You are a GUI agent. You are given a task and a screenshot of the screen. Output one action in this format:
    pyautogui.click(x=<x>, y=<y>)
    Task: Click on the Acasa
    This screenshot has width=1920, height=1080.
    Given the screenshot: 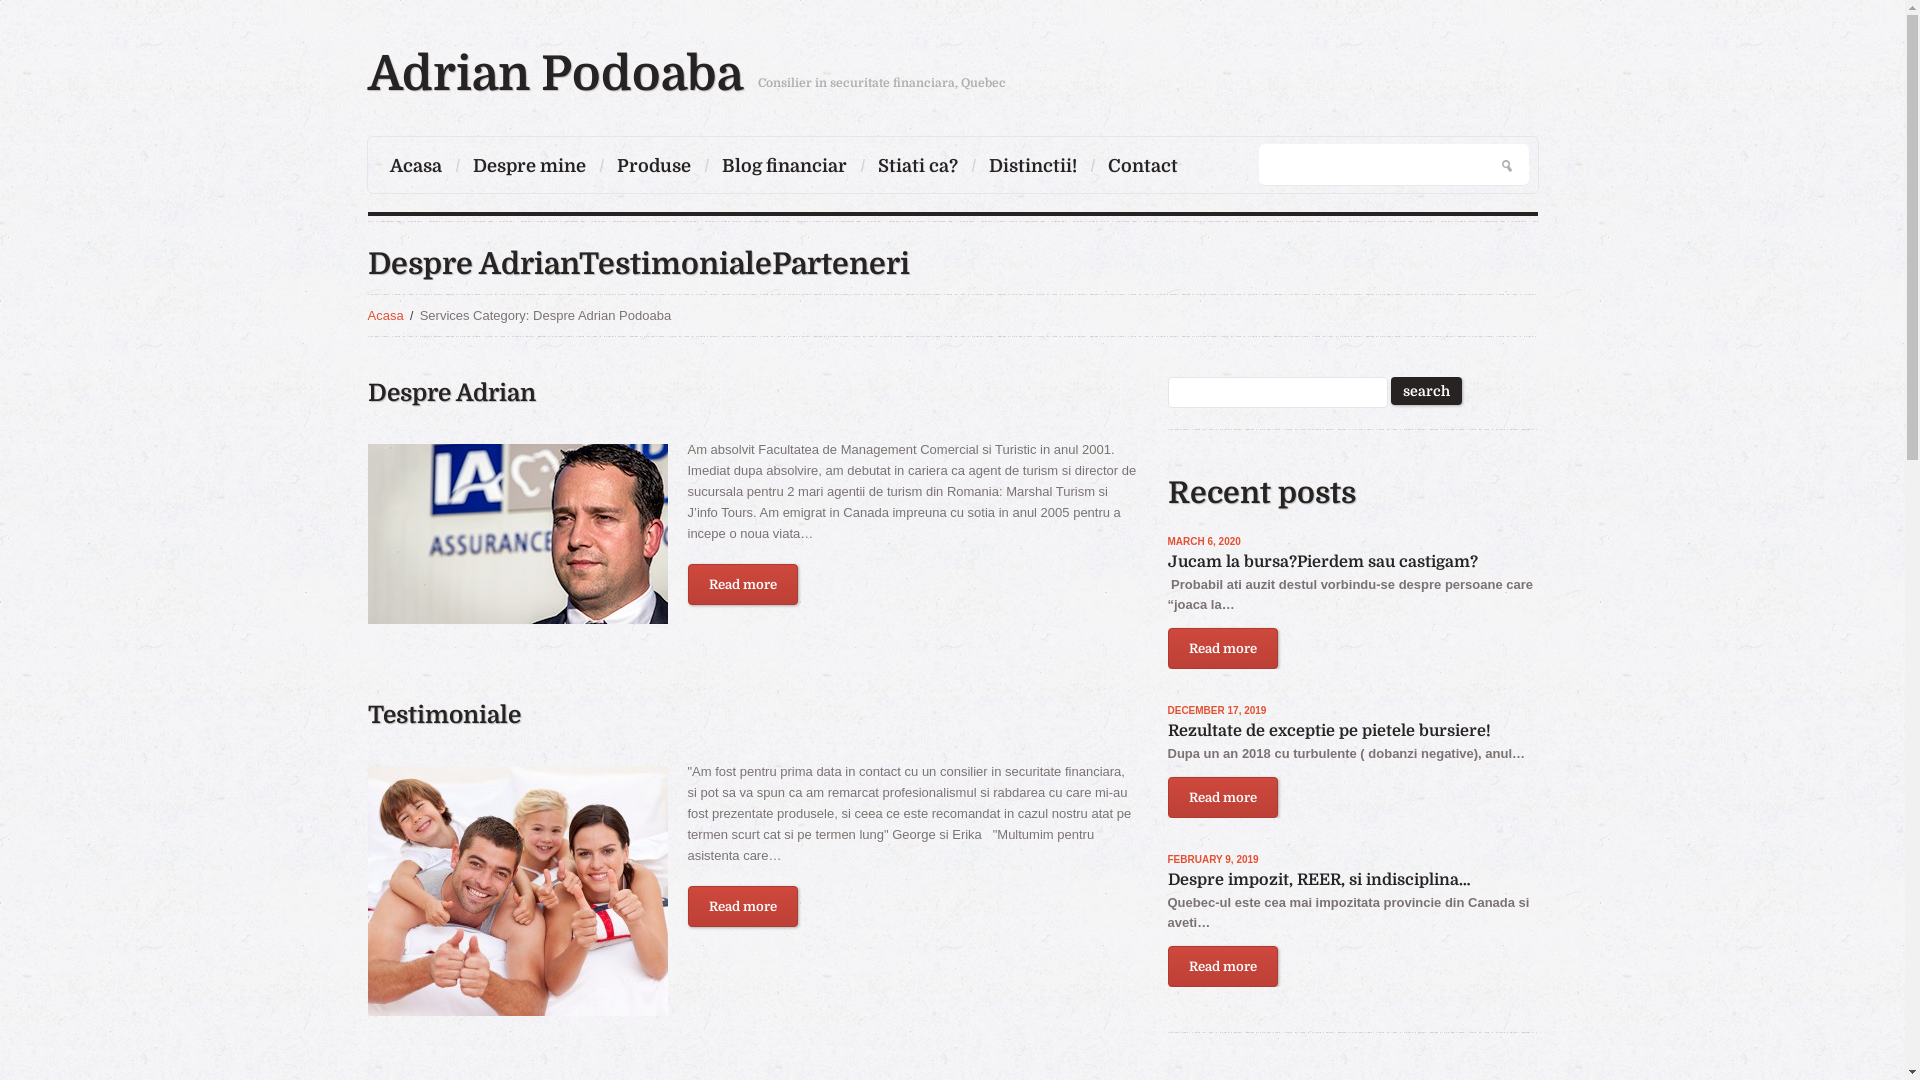 What is the action you would take?
    pyautogui.click(x=386, y=316)
    